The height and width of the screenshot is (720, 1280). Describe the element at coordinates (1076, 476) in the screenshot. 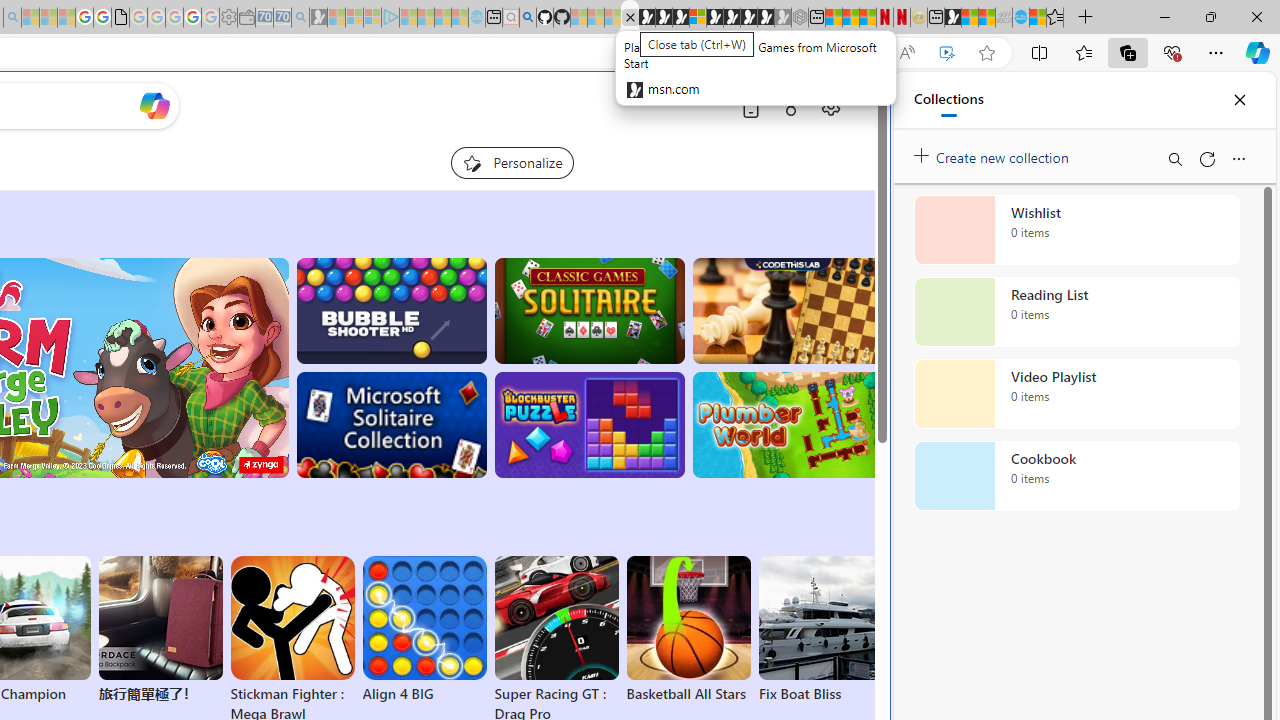

I see `Cookbook collection, 0 items` at that location.